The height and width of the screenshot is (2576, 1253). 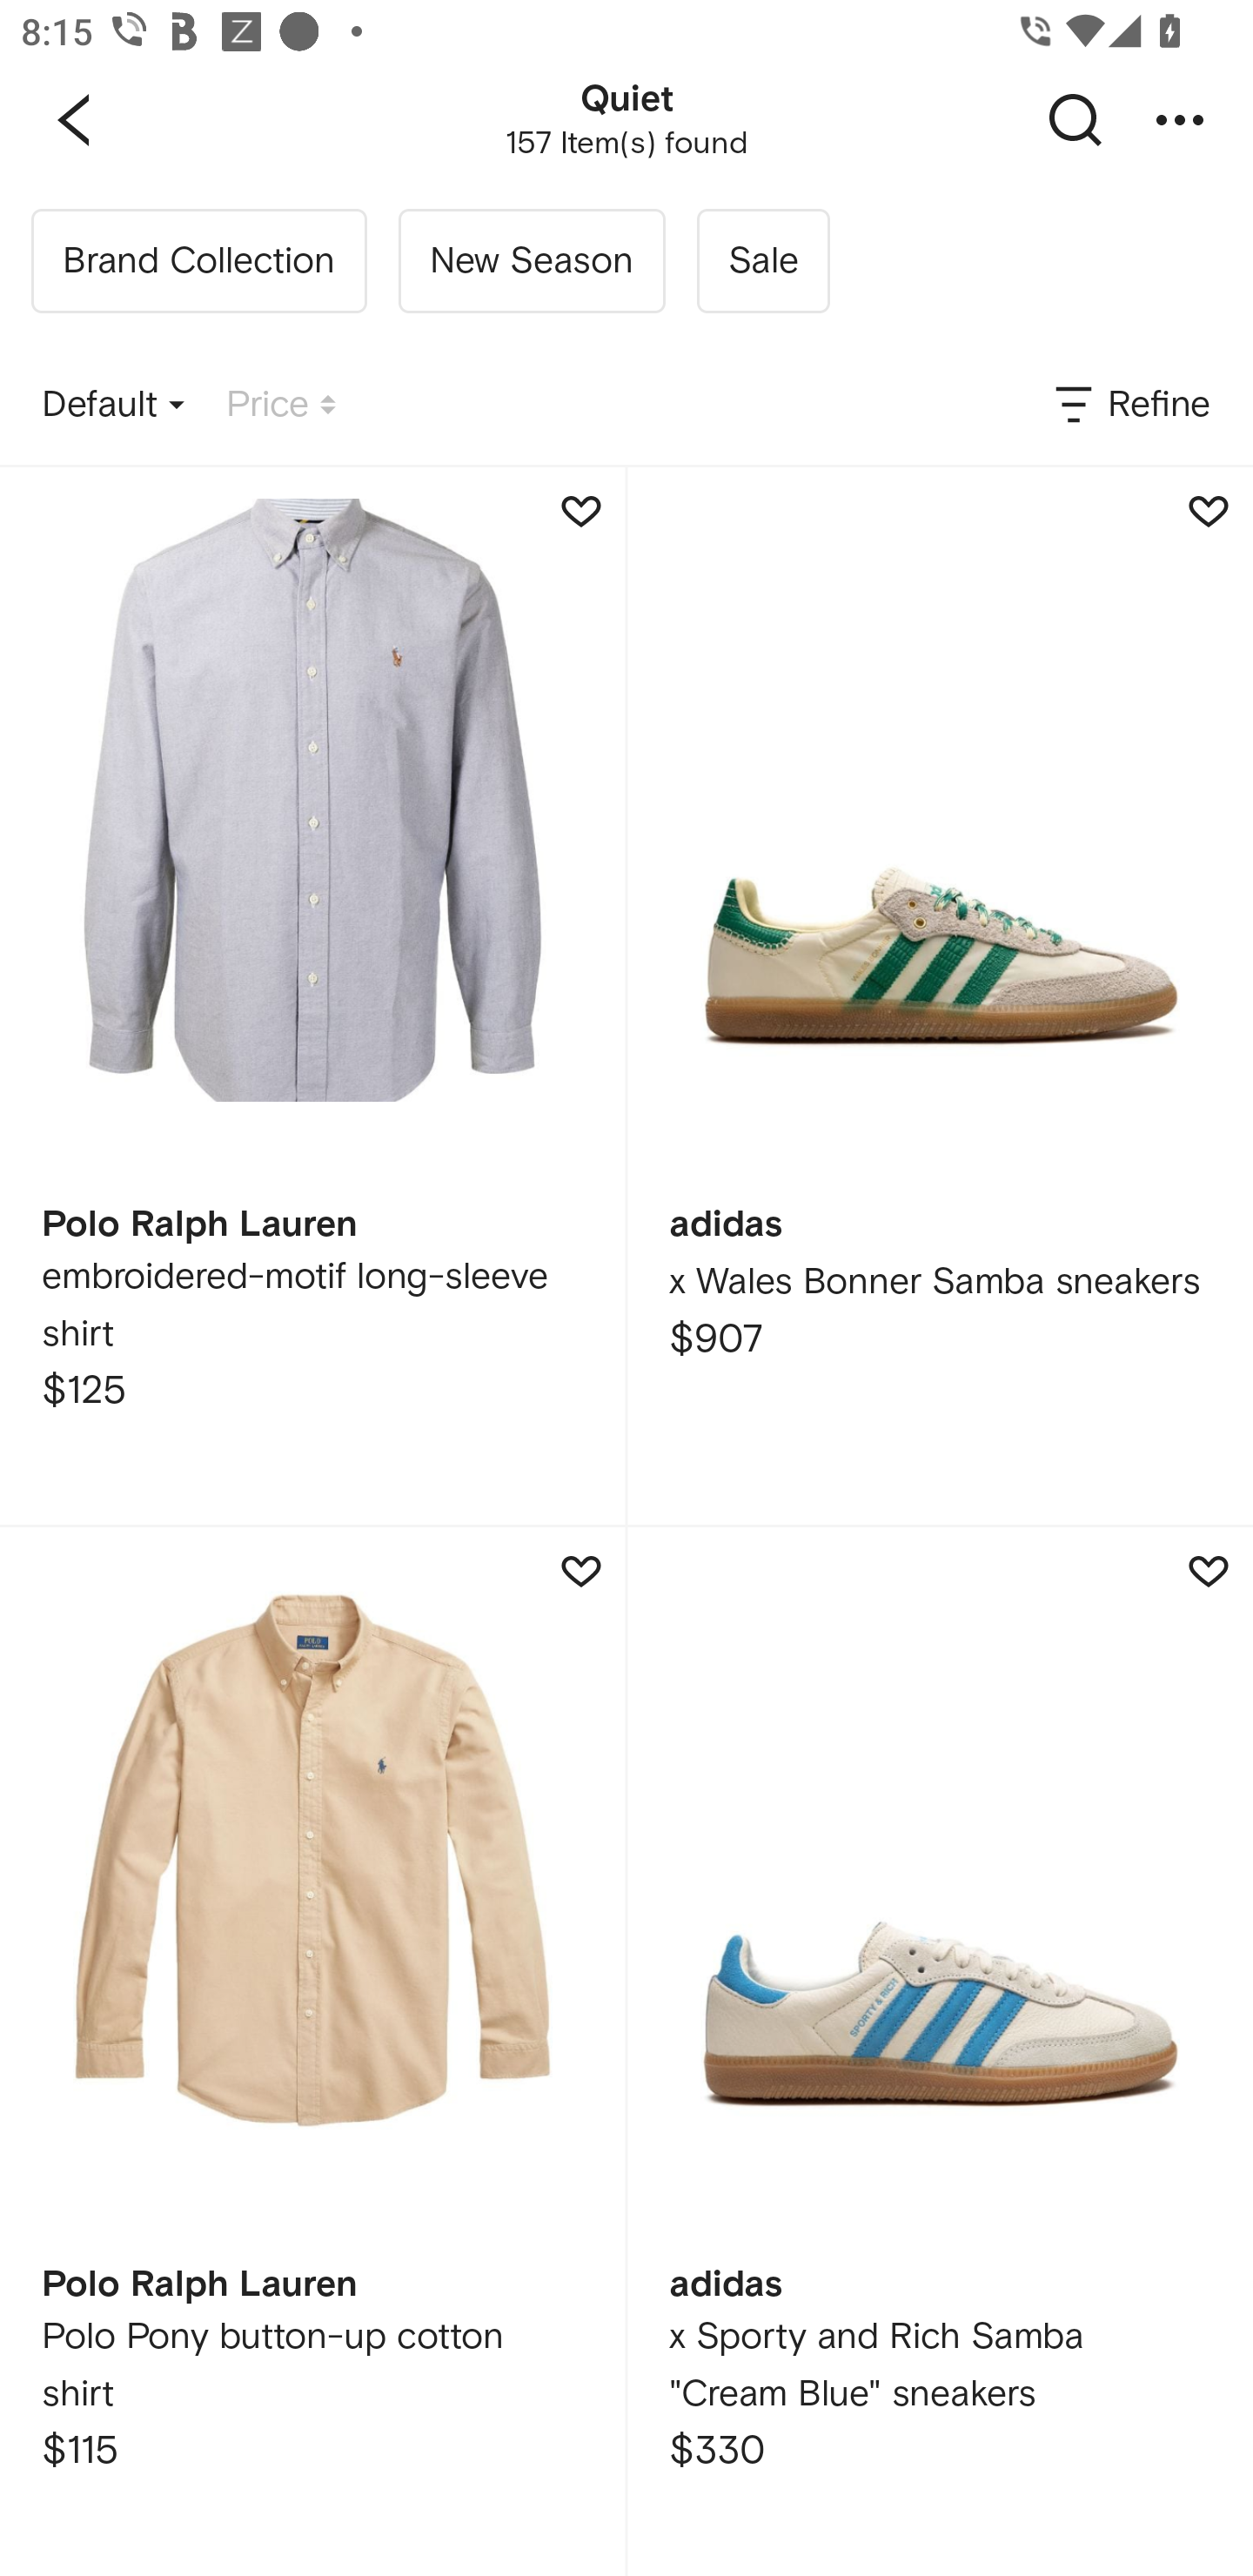 I want to click on Refine, so click(x=1130, y=406).